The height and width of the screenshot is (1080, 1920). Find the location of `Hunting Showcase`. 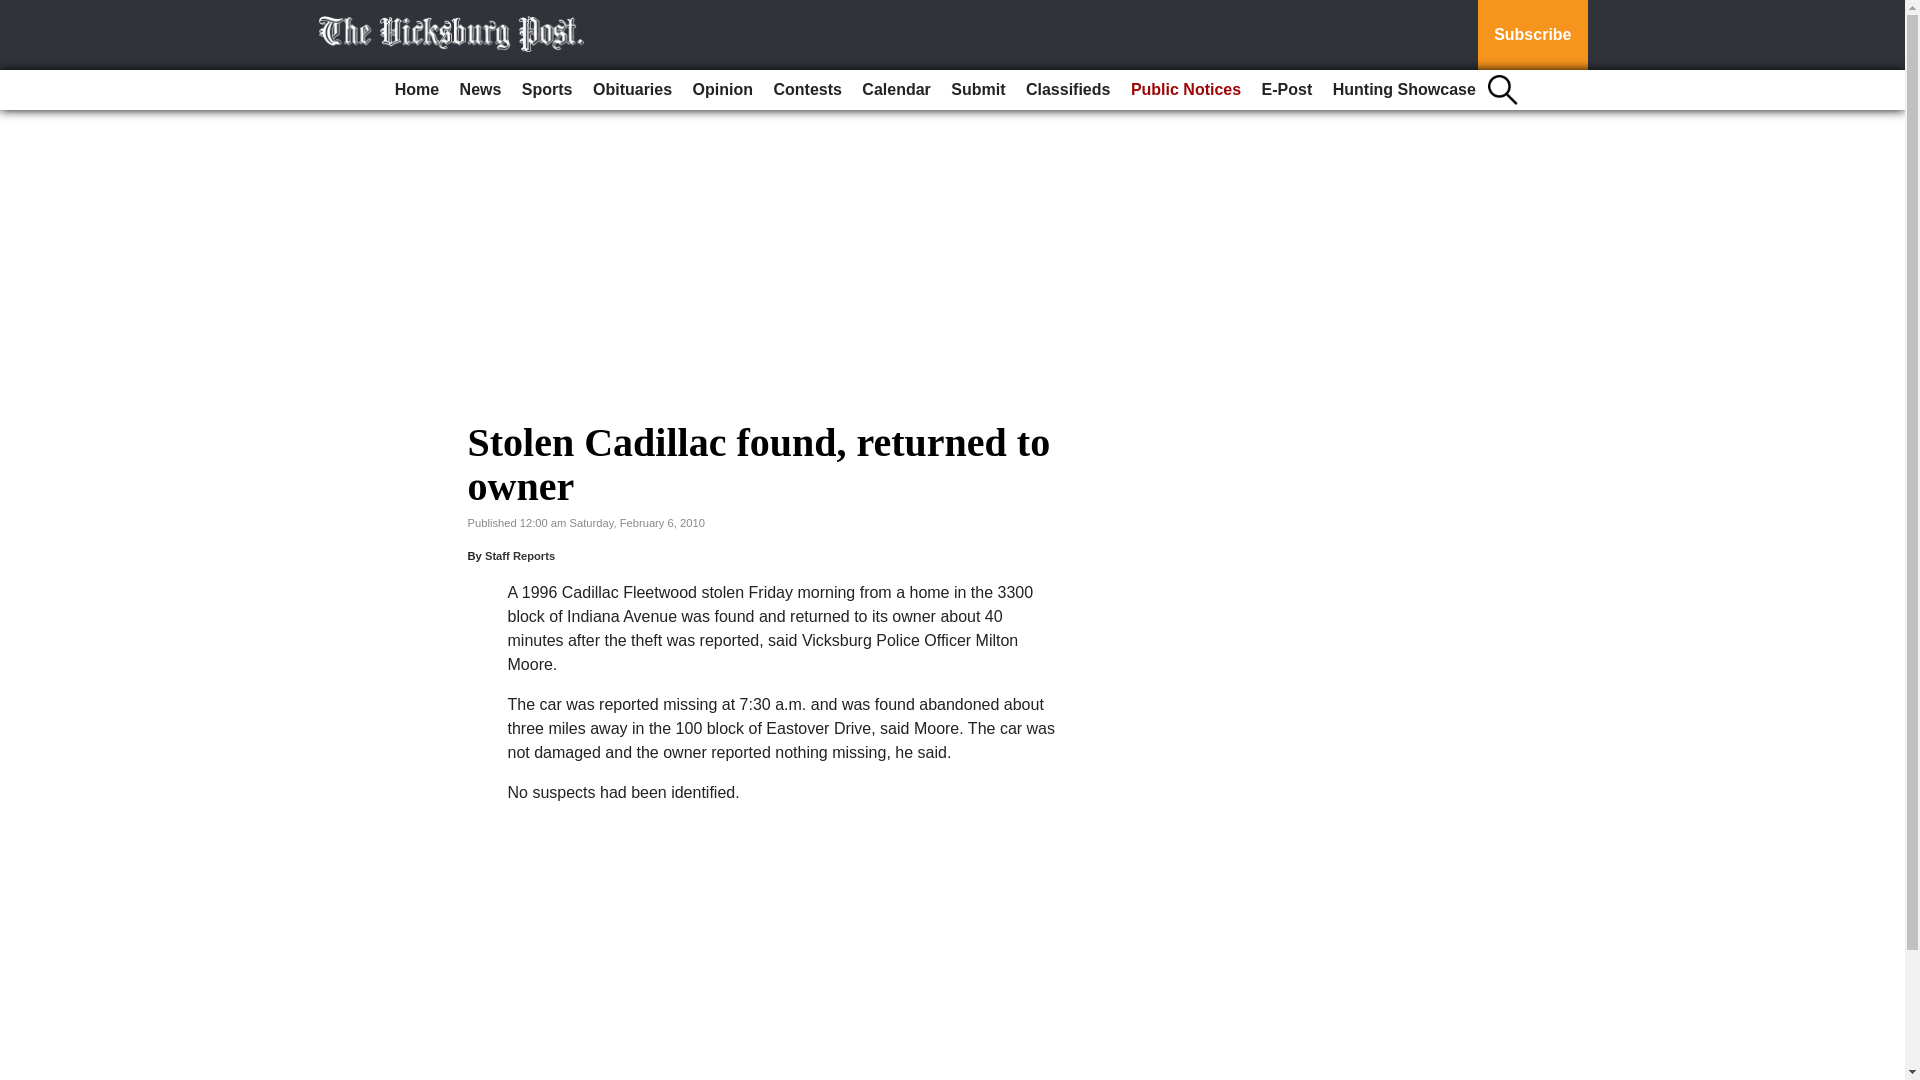

Hunting Showcase is located at coordinates (1404, 90).